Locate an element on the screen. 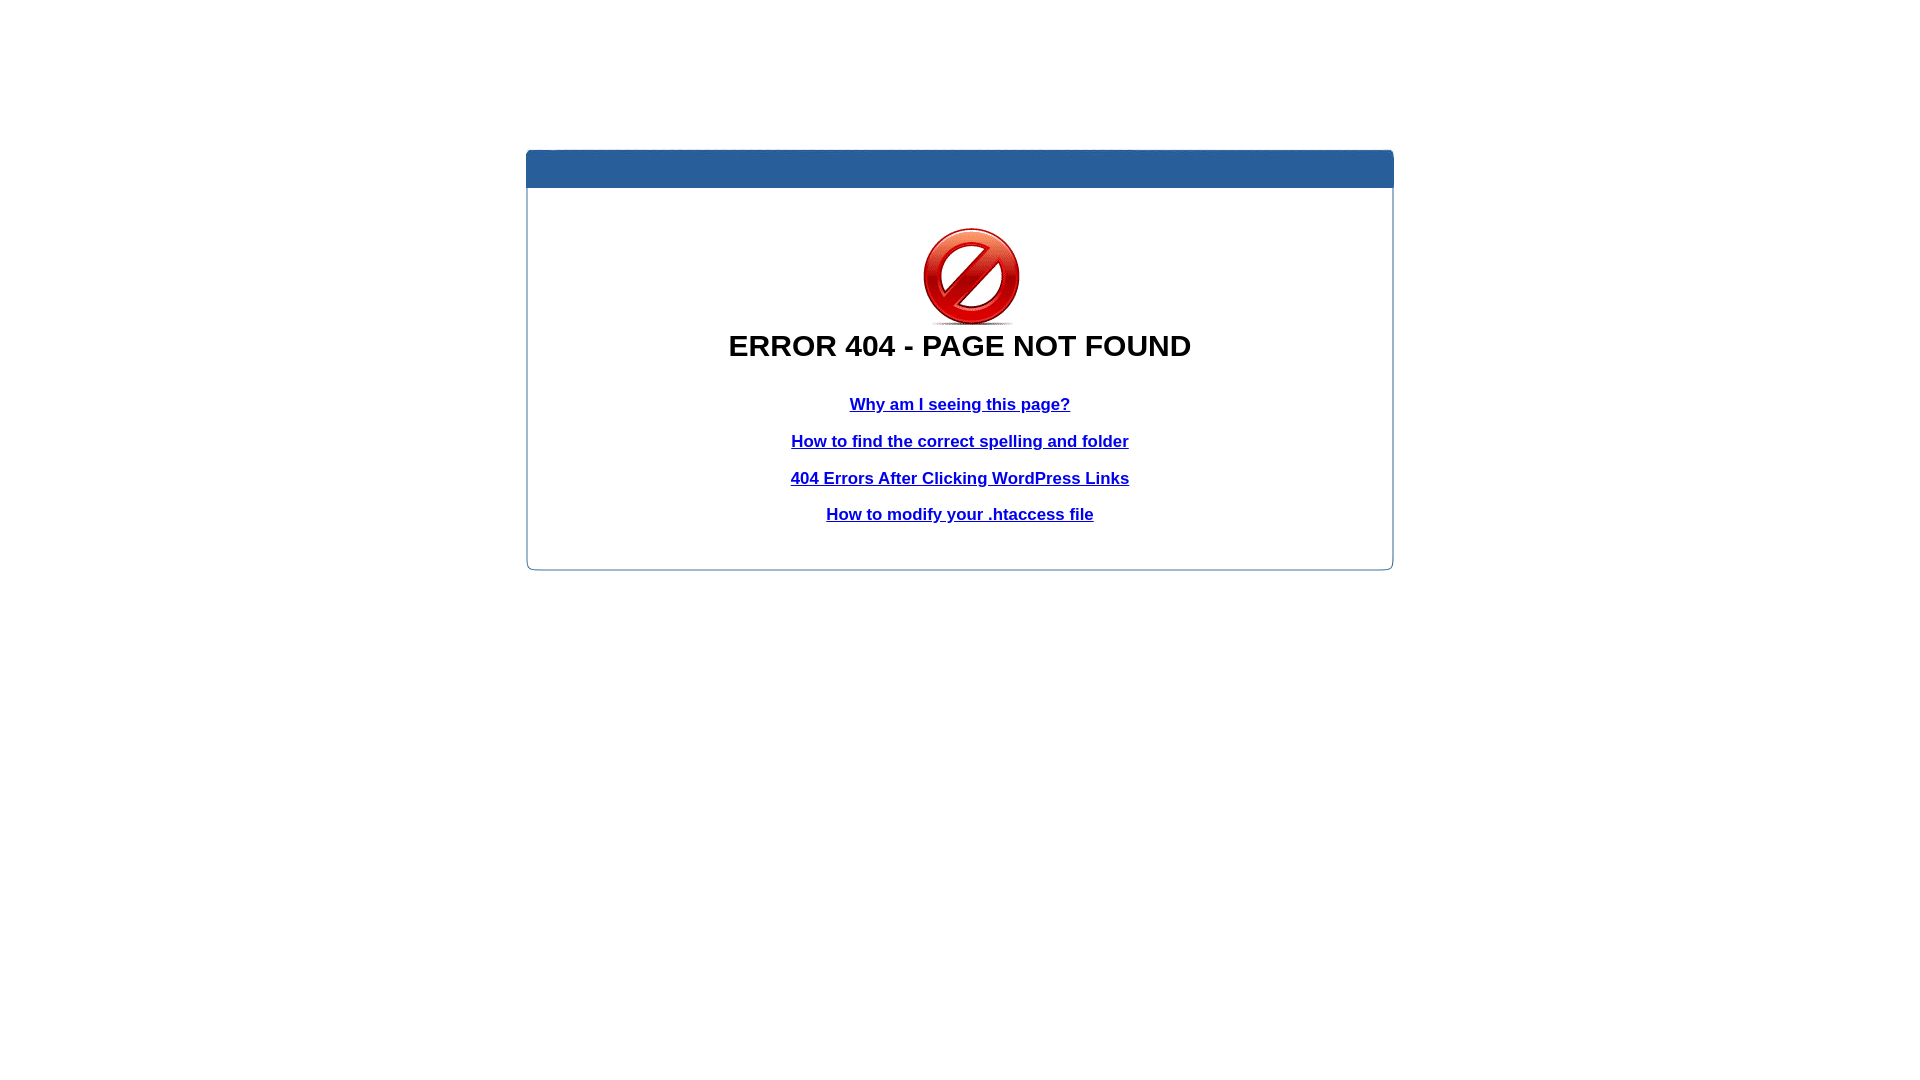  How to find the correct spelling and folder is located at coordinates (960, 442).